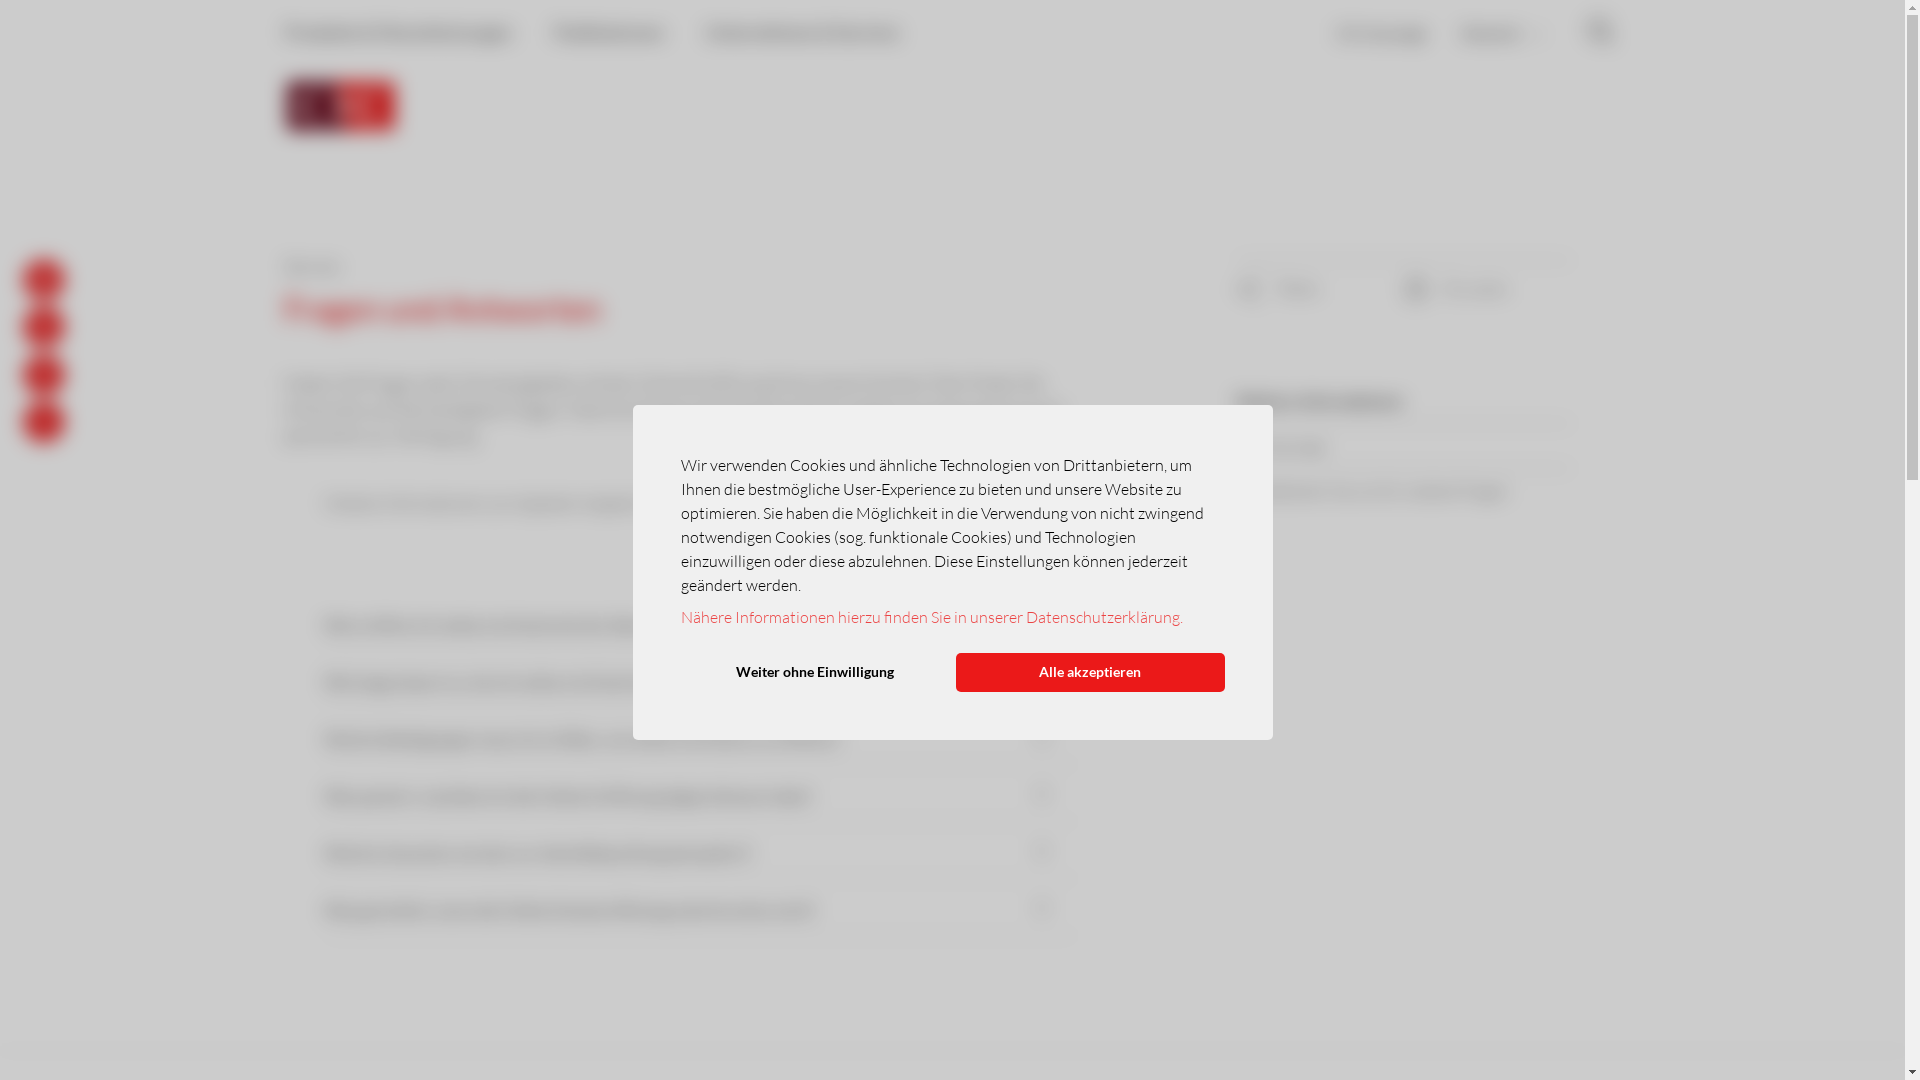  I want to click on www.cic-on.ch, so click(898, 502).